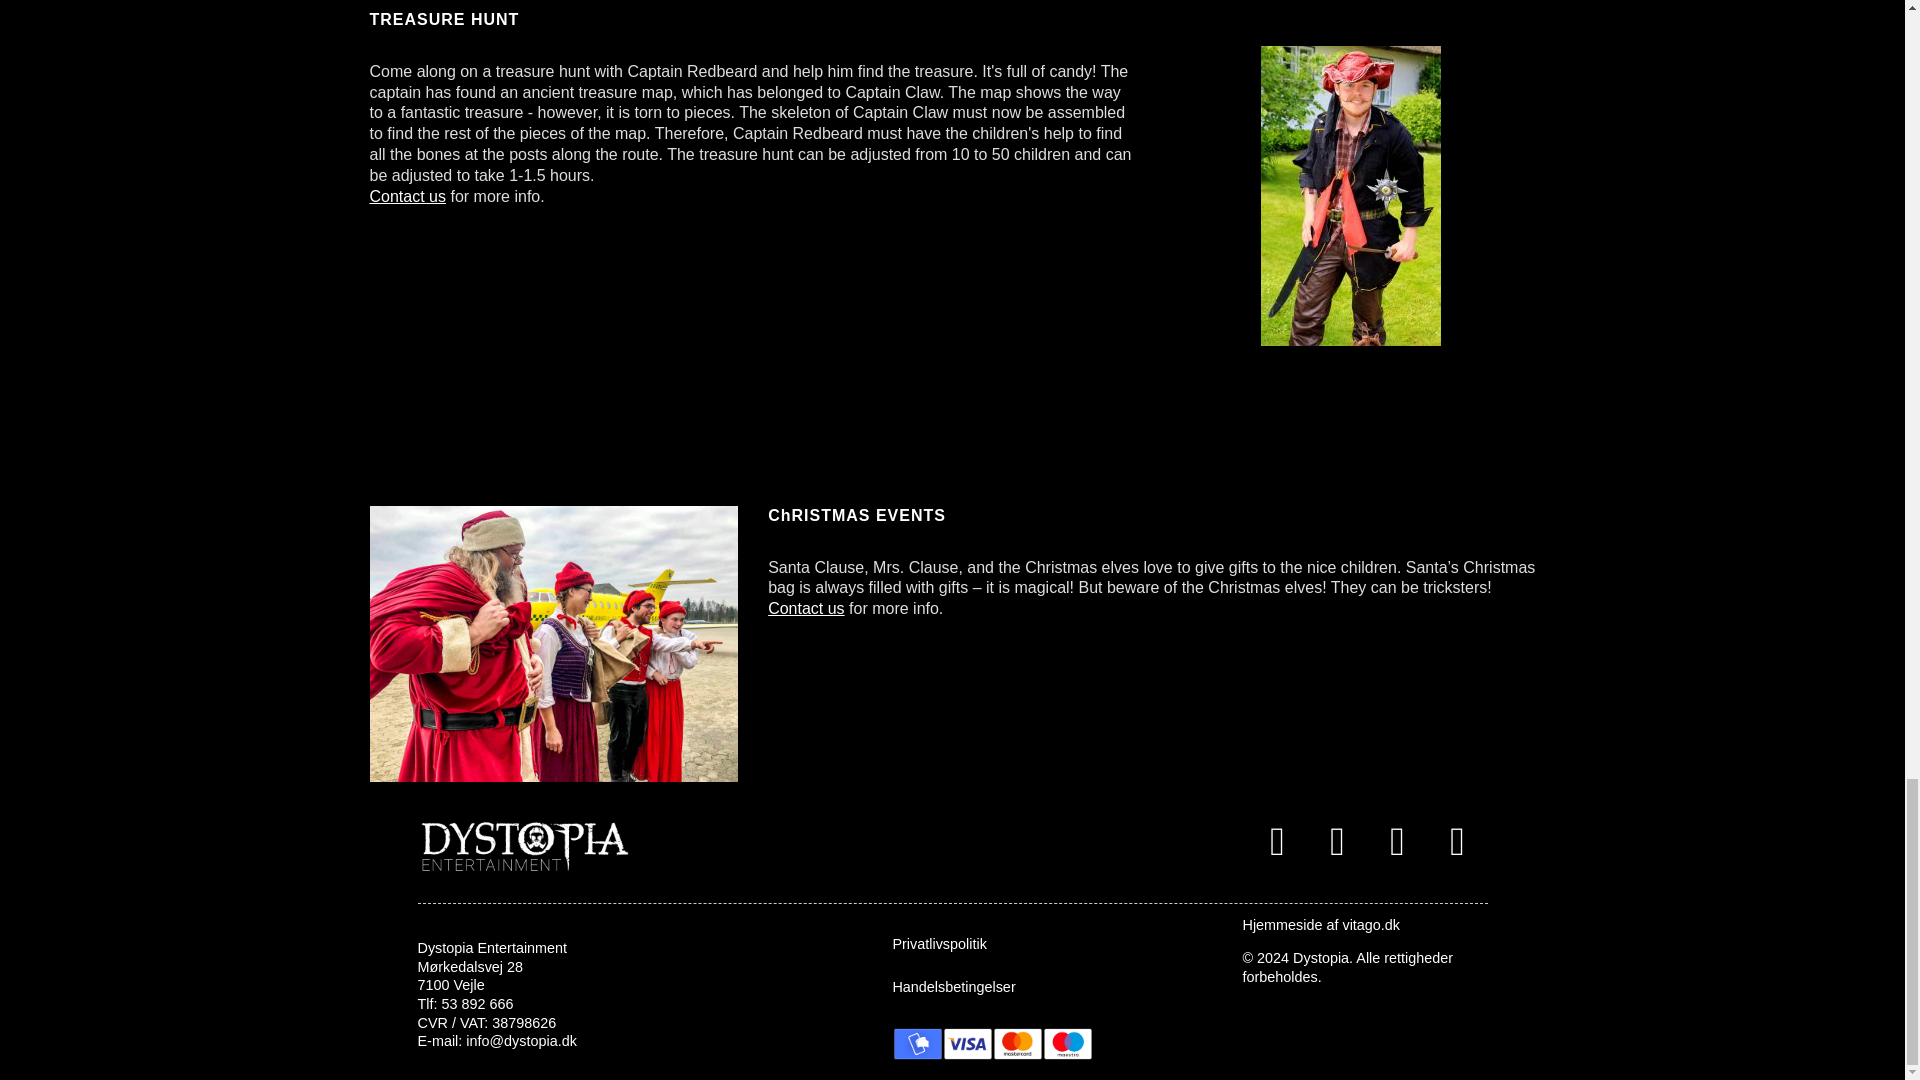 The width and height of the screenshot is (1920, 1080). I want to click on 7100 Vejle, so click(452, 984).